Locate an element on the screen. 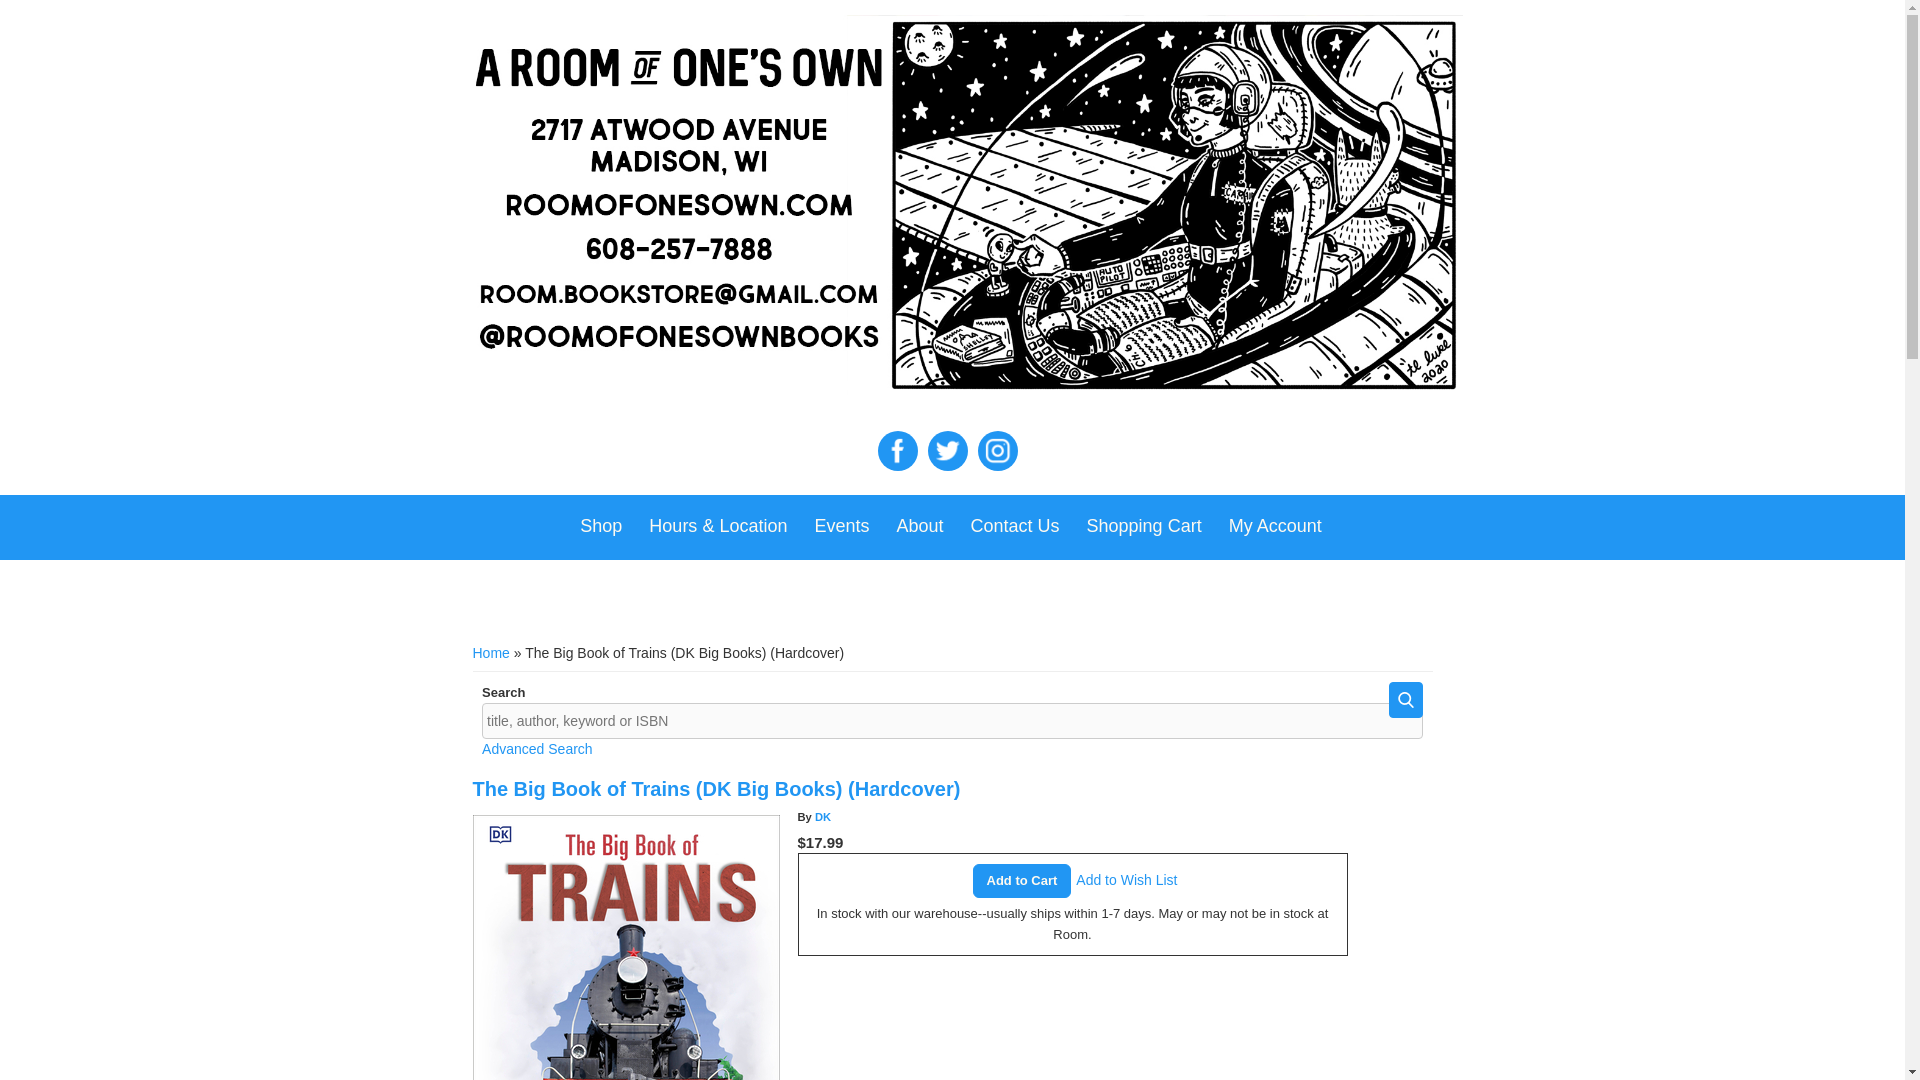  Search is located at coordinates (1405, 700).